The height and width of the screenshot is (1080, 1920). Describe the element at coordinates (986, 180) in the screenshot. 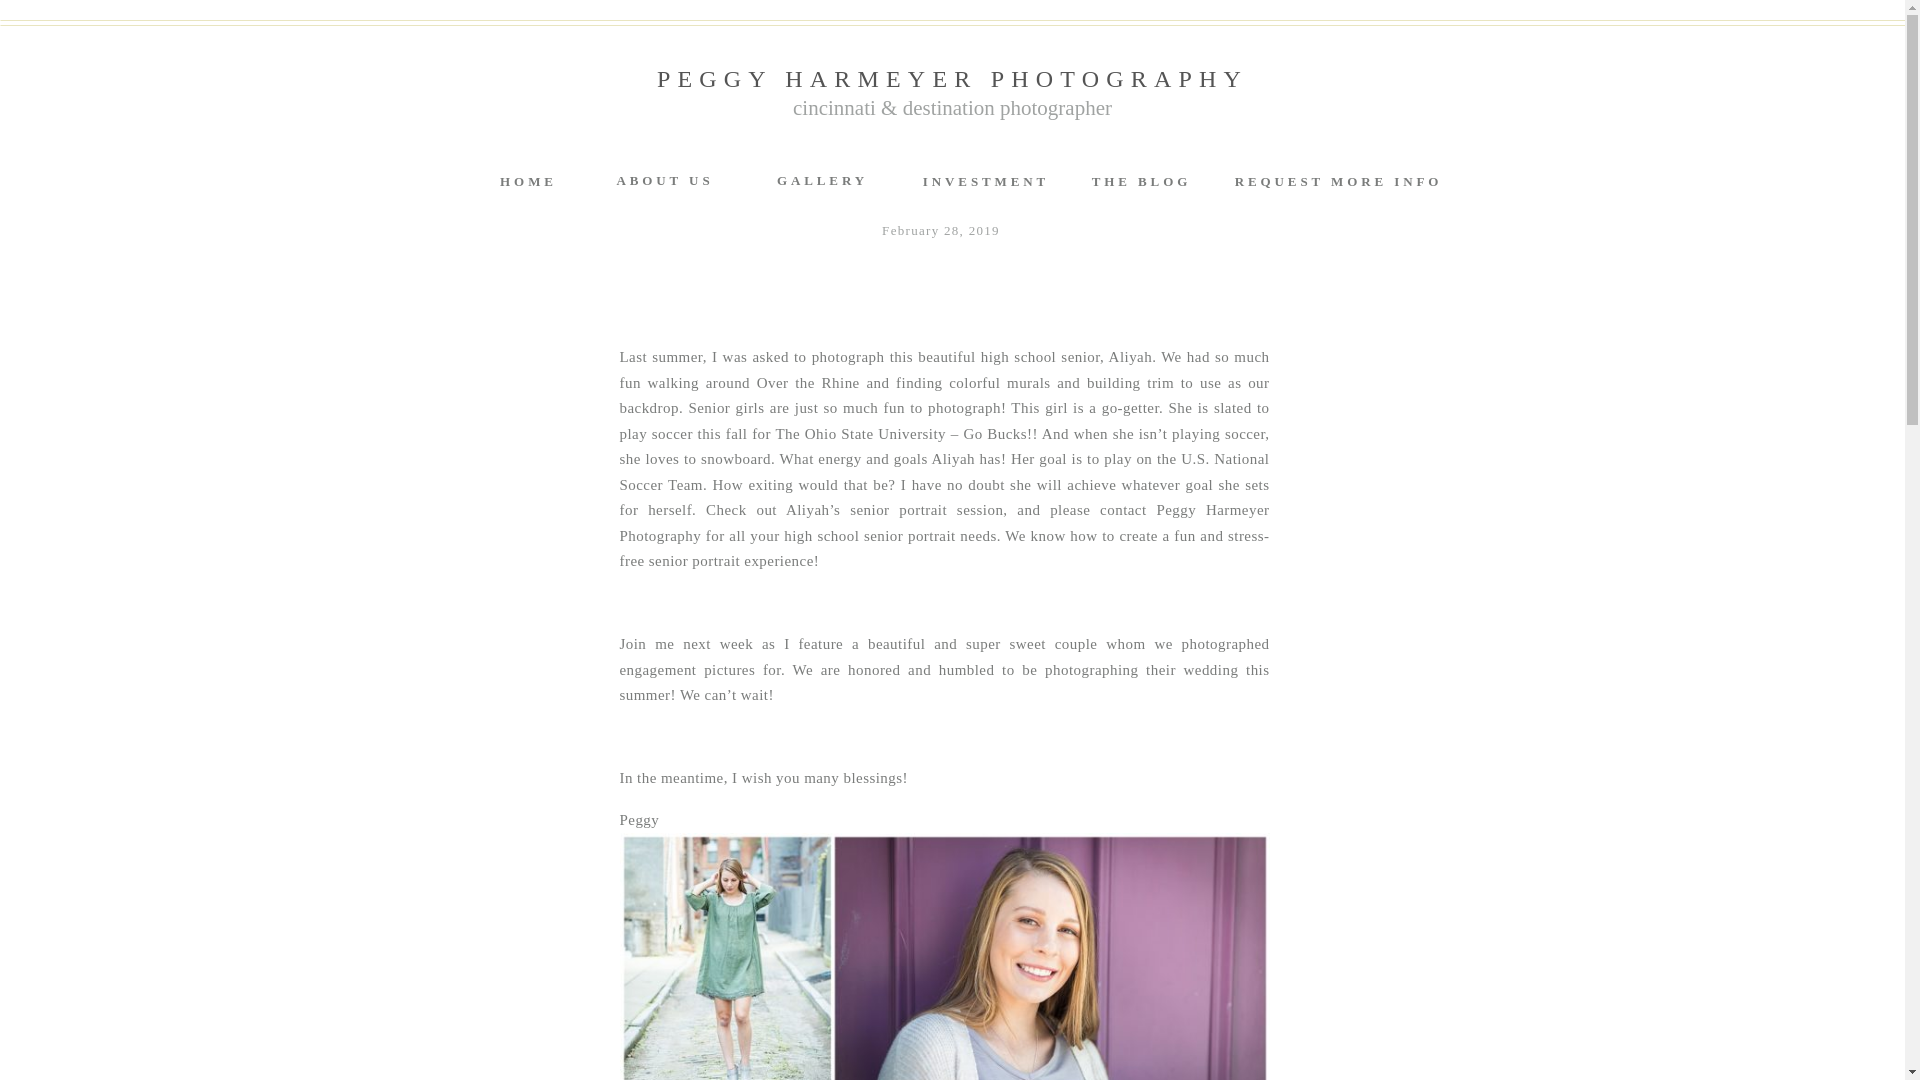

I see `INVESTMENT` at that location.